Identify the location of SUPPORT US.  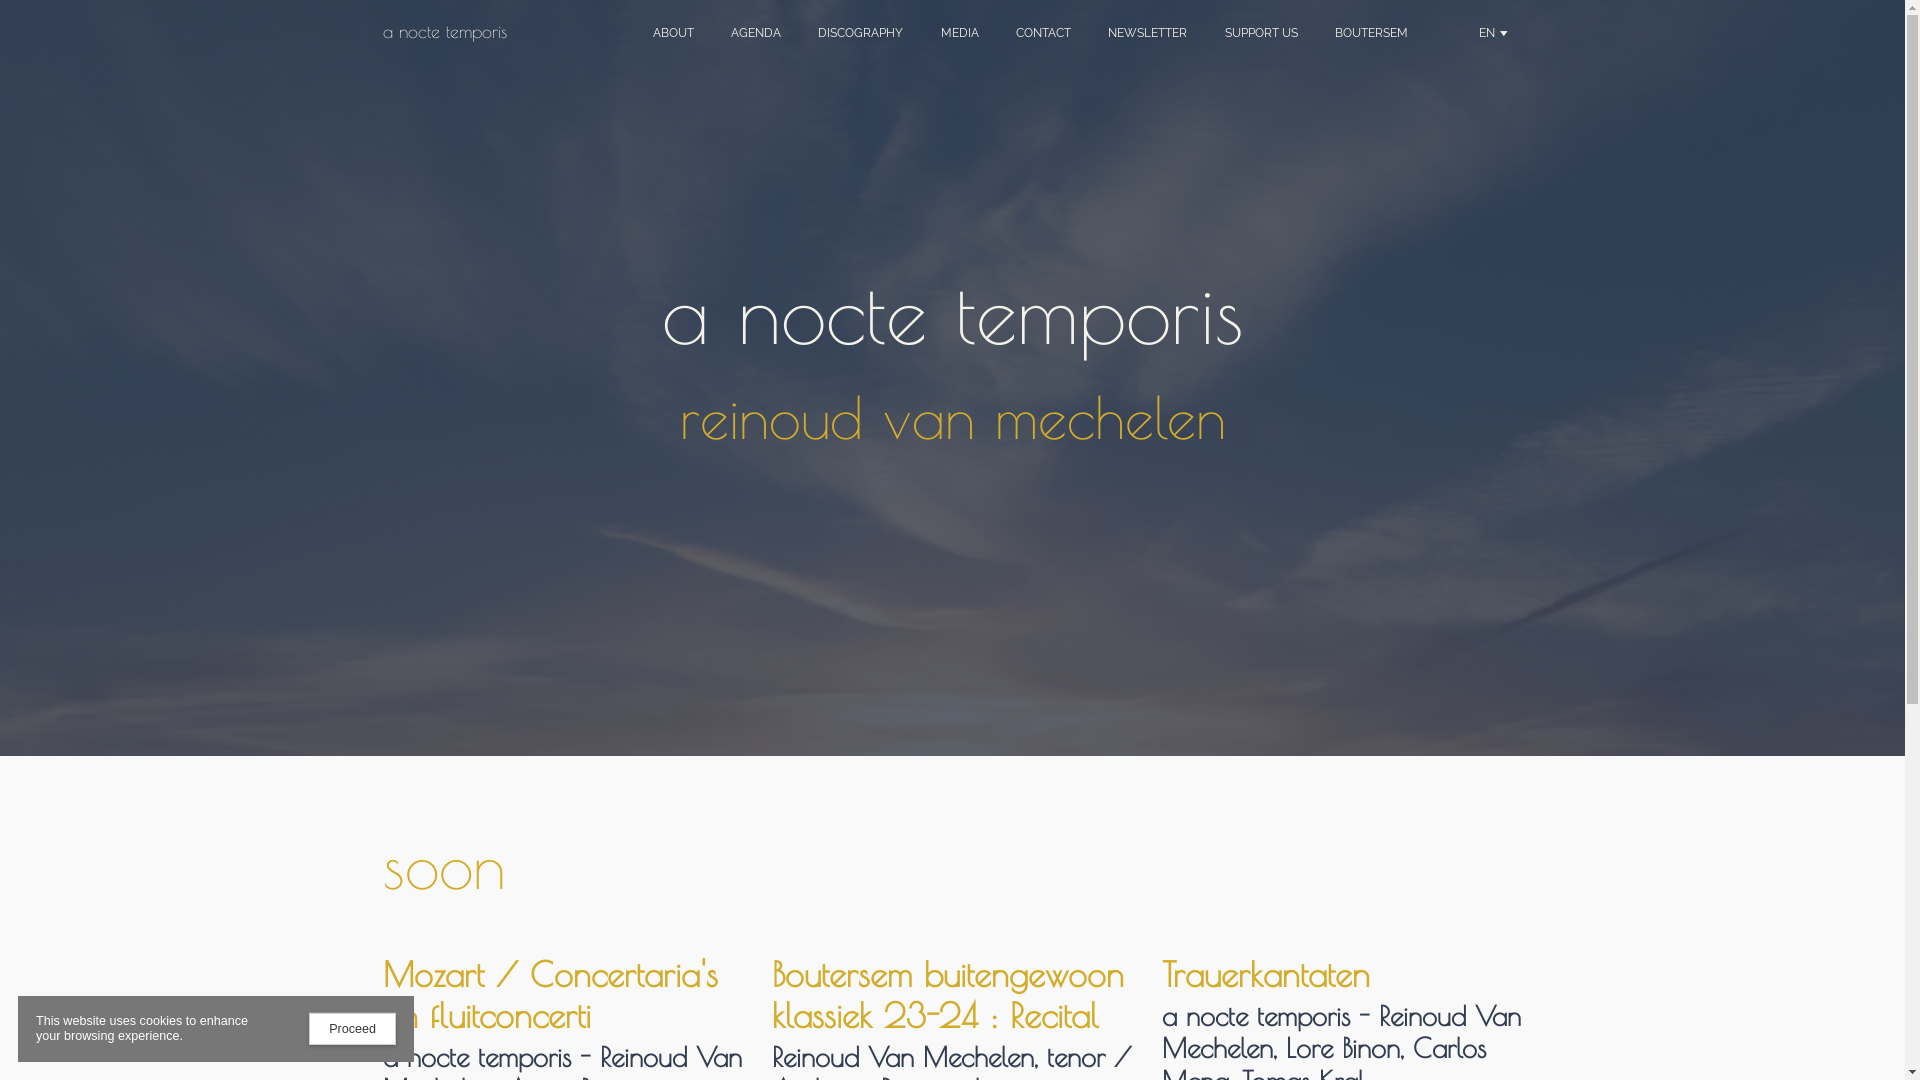
(1261, 34).